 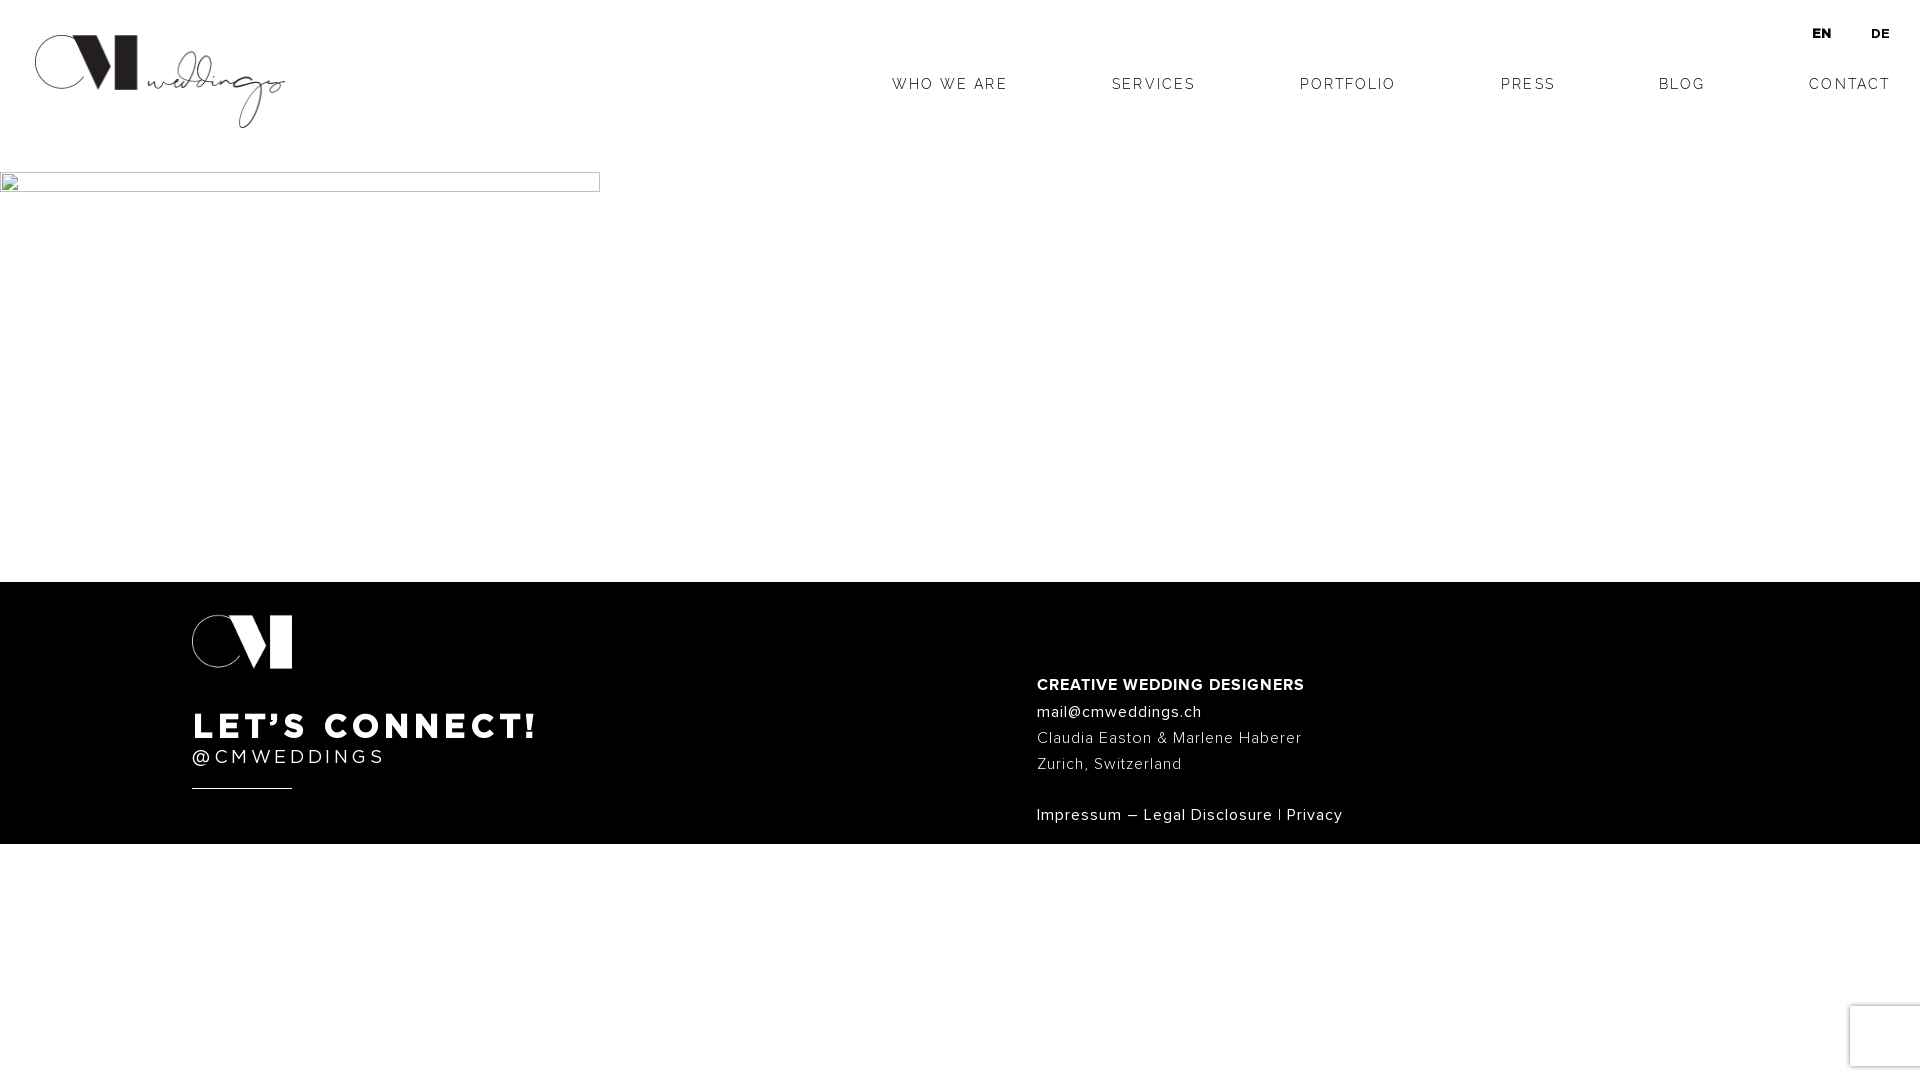 What do you see at coordinates (1120, 712) in the screenshot?
I see `mail@cmweddings.ch` at bounding box center [1120, 712].